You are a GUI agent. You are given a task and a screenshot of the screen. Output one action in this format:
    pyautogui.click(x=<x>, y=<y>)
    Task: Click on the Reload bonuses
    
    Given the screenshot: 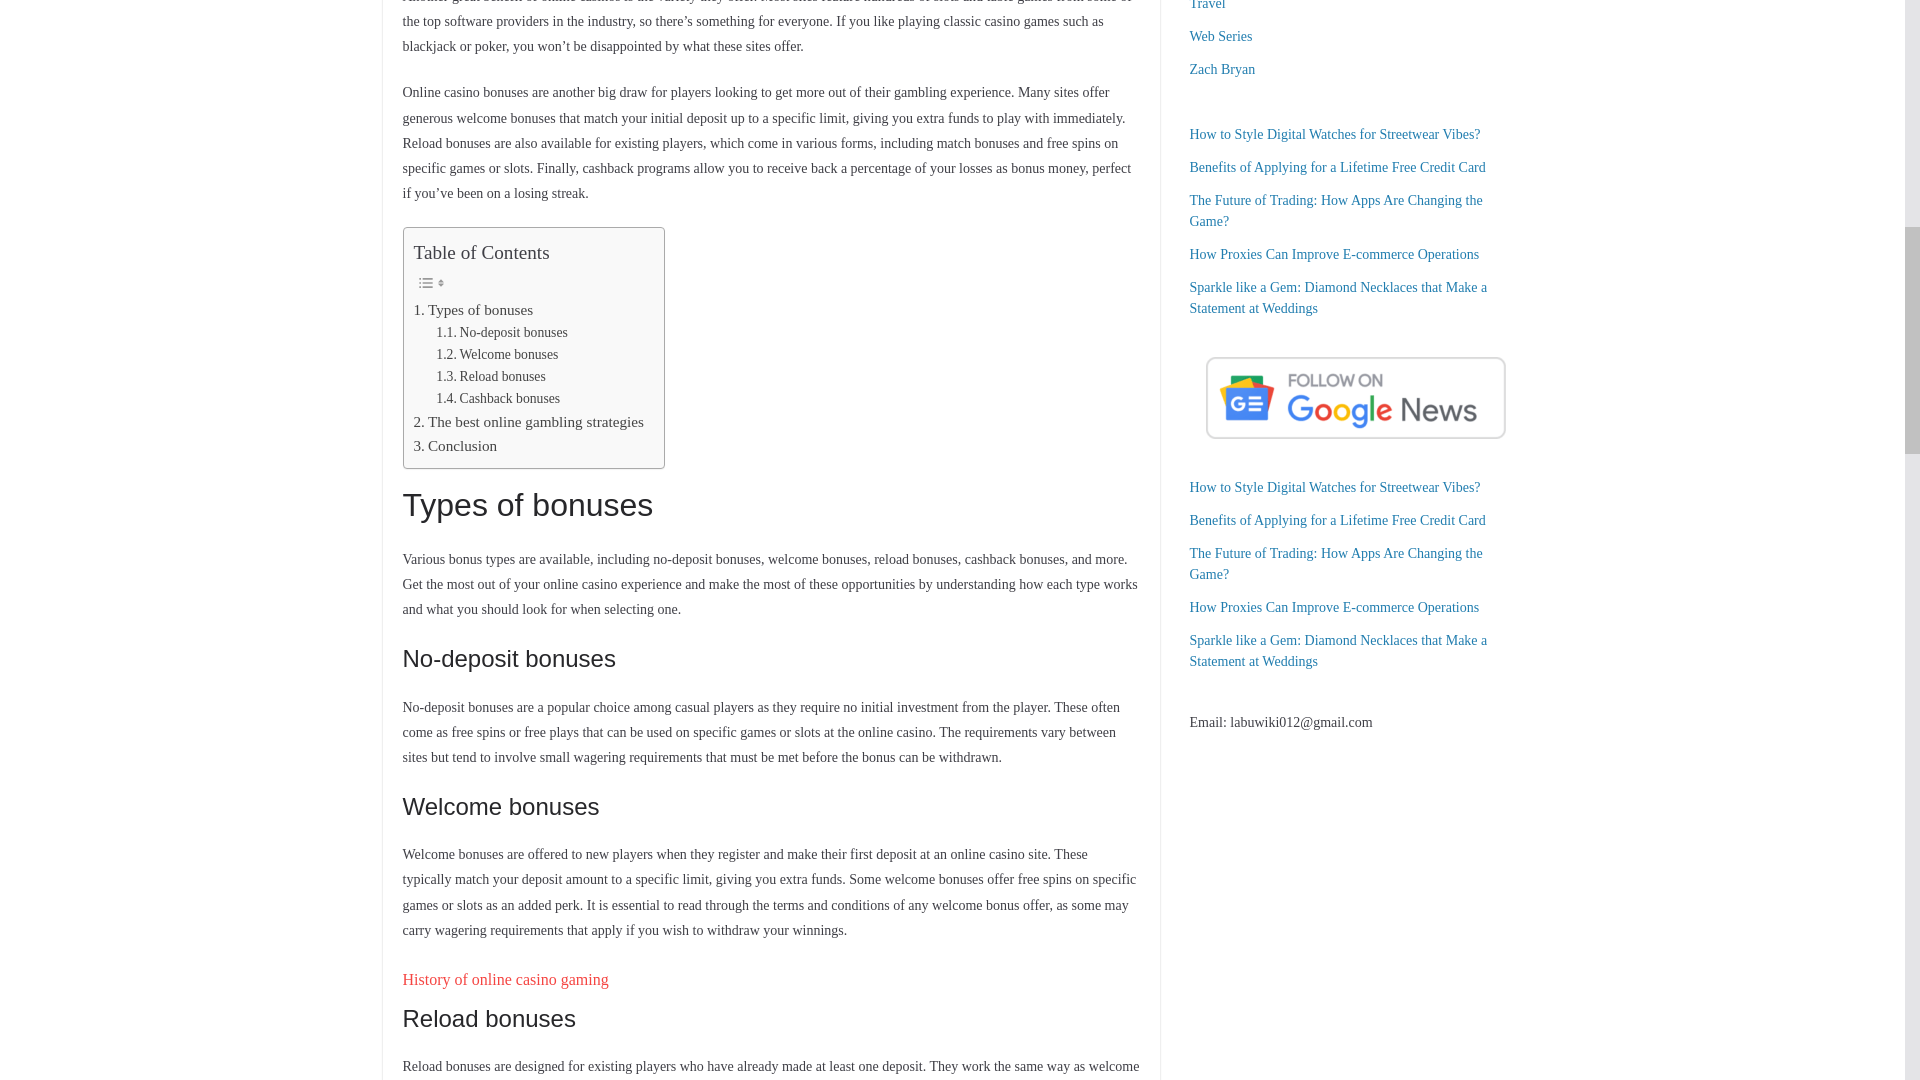 What is the action you would take?
    pyautogui.click(x=490, y=376)
    